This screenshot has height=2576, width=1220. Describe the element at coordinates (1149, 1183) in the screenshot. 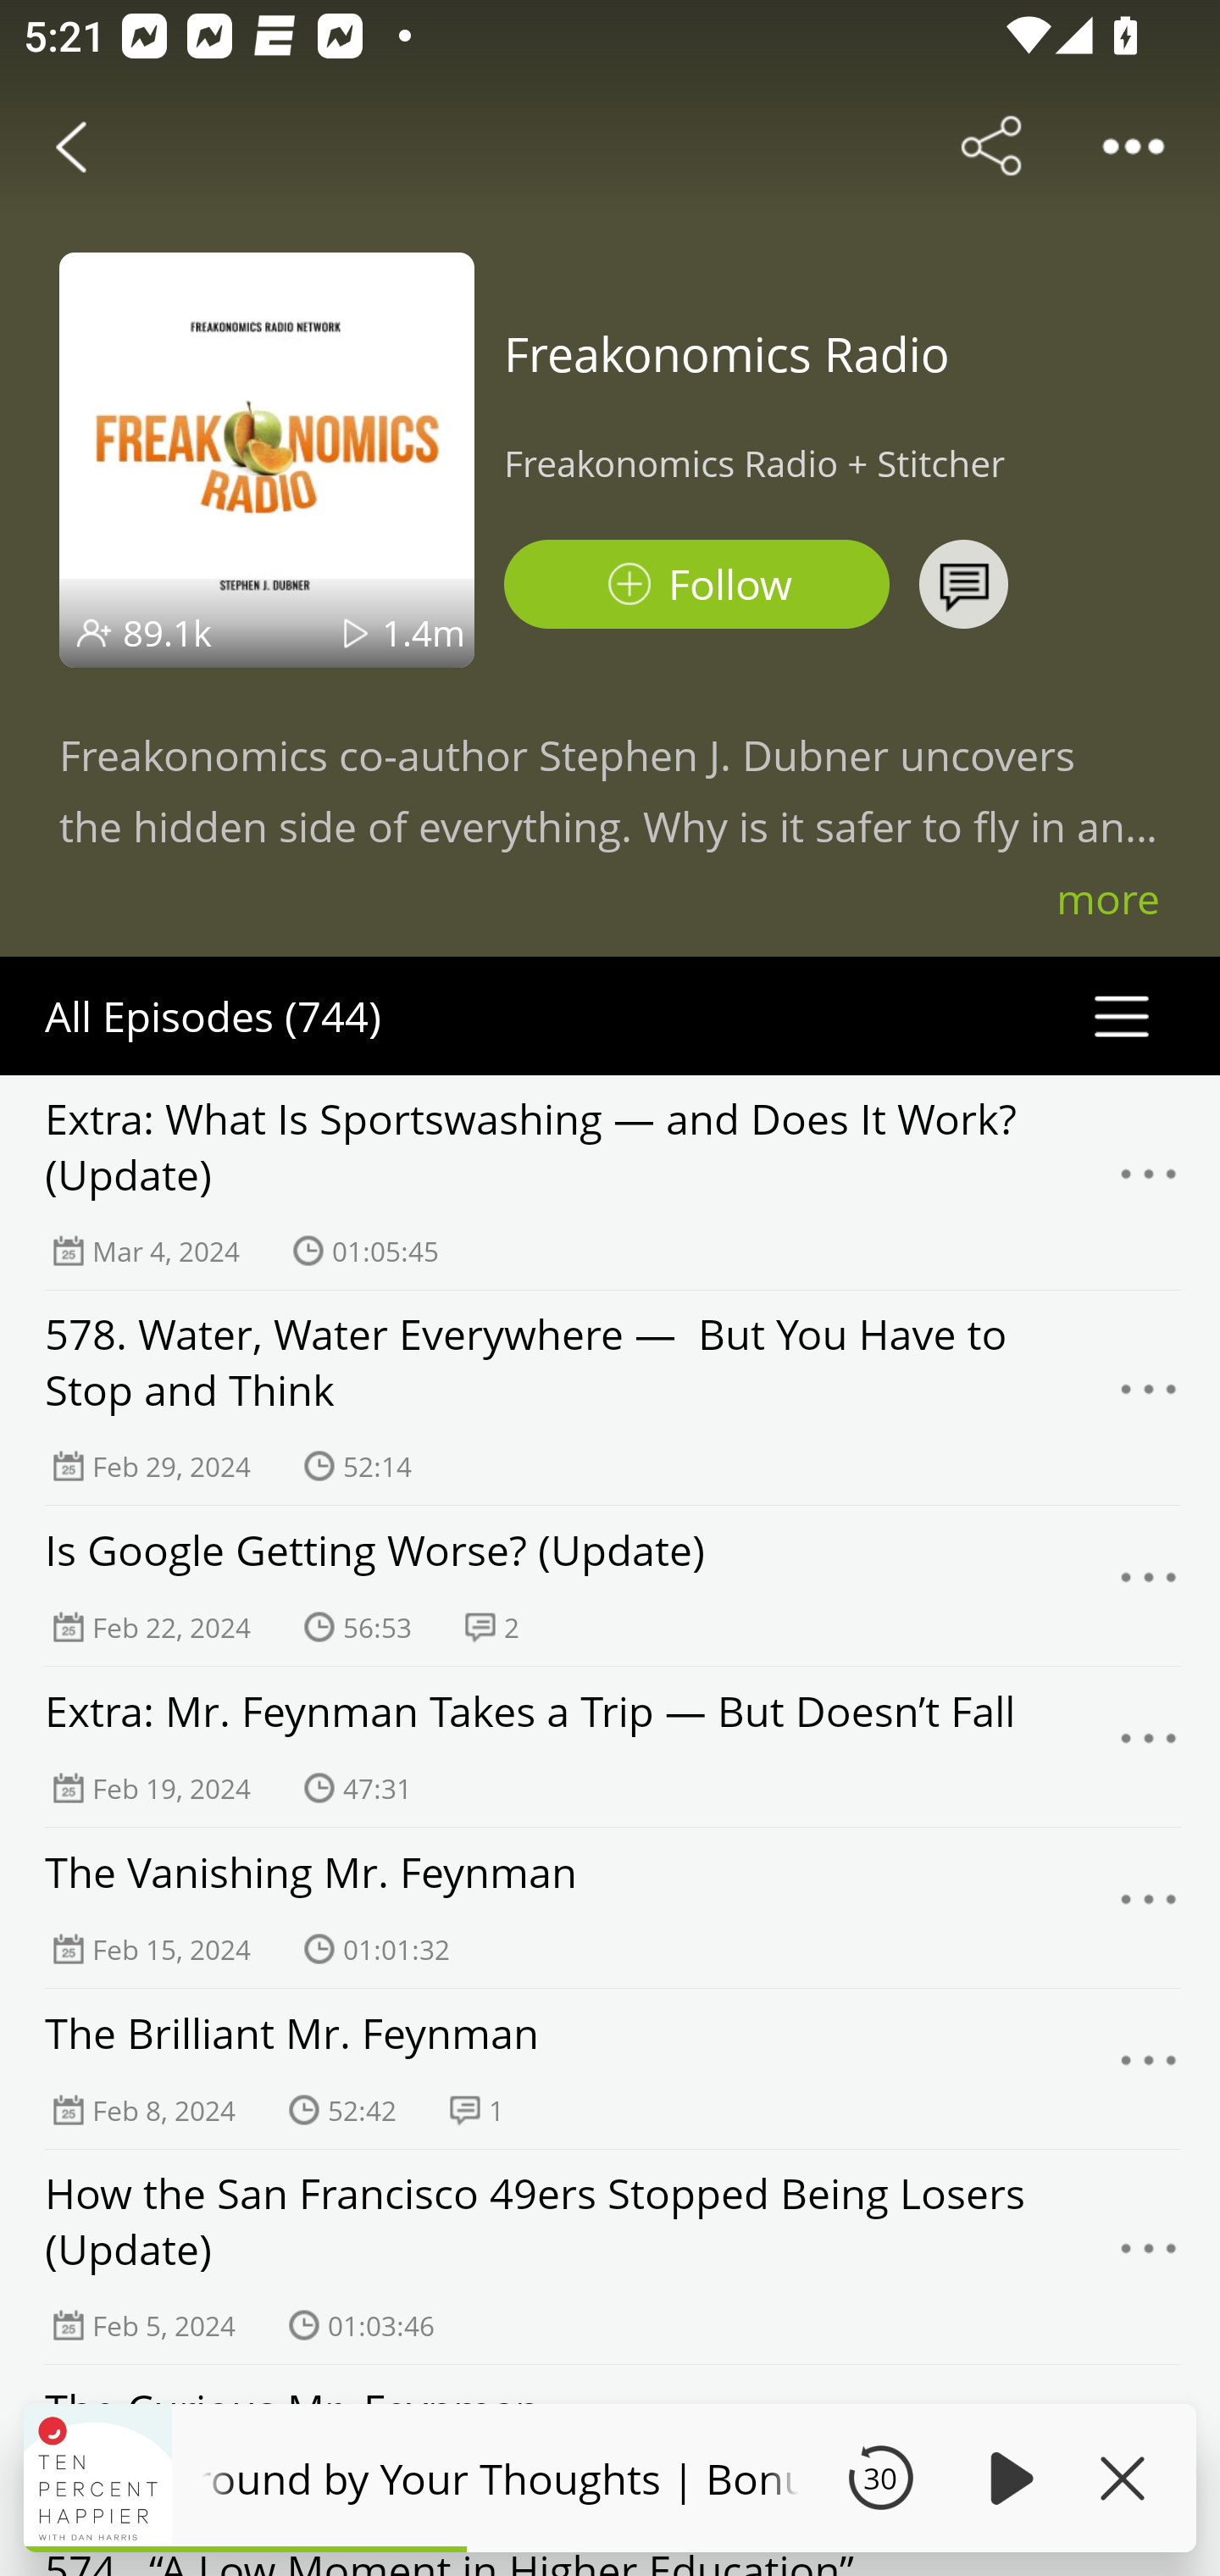

I see `Menu` at that location.